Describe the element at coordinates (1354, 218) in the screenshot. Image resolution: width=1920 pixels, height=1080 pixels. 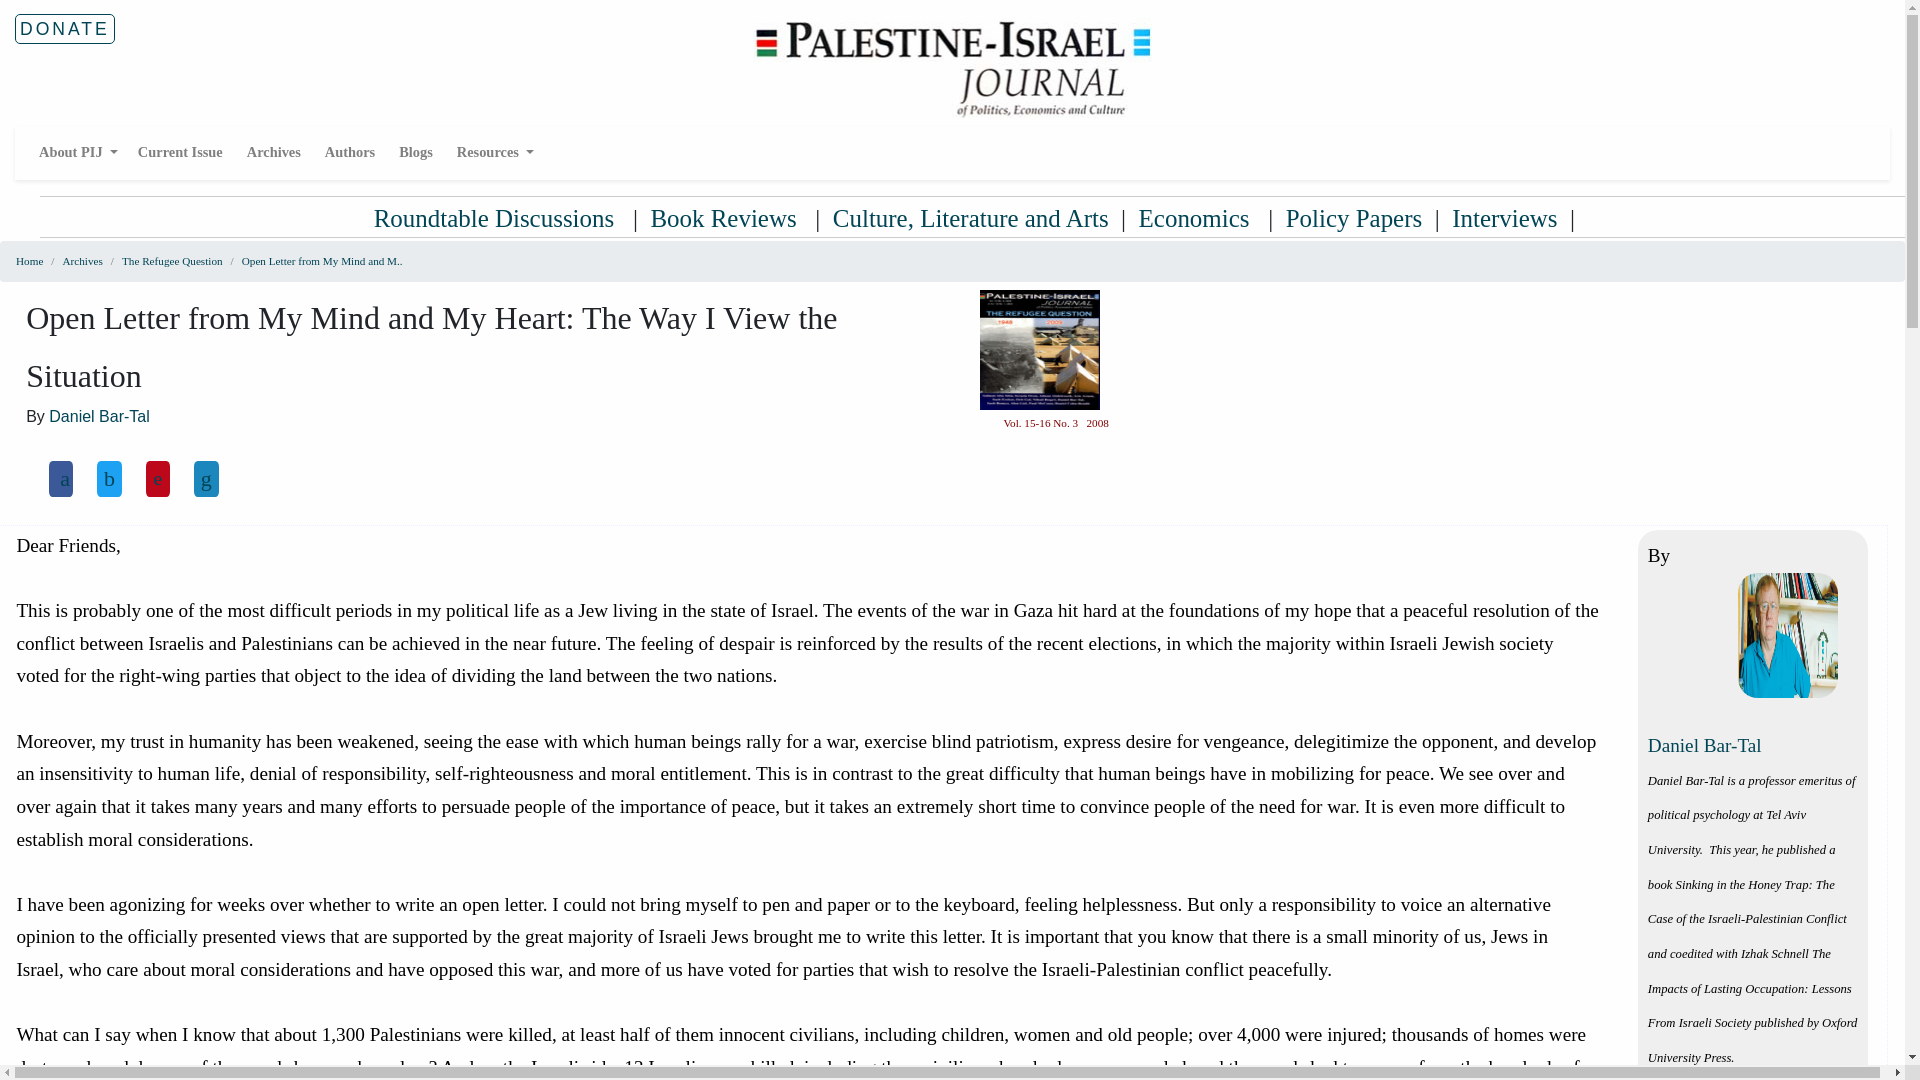
I see `Policy Papers` at that location.